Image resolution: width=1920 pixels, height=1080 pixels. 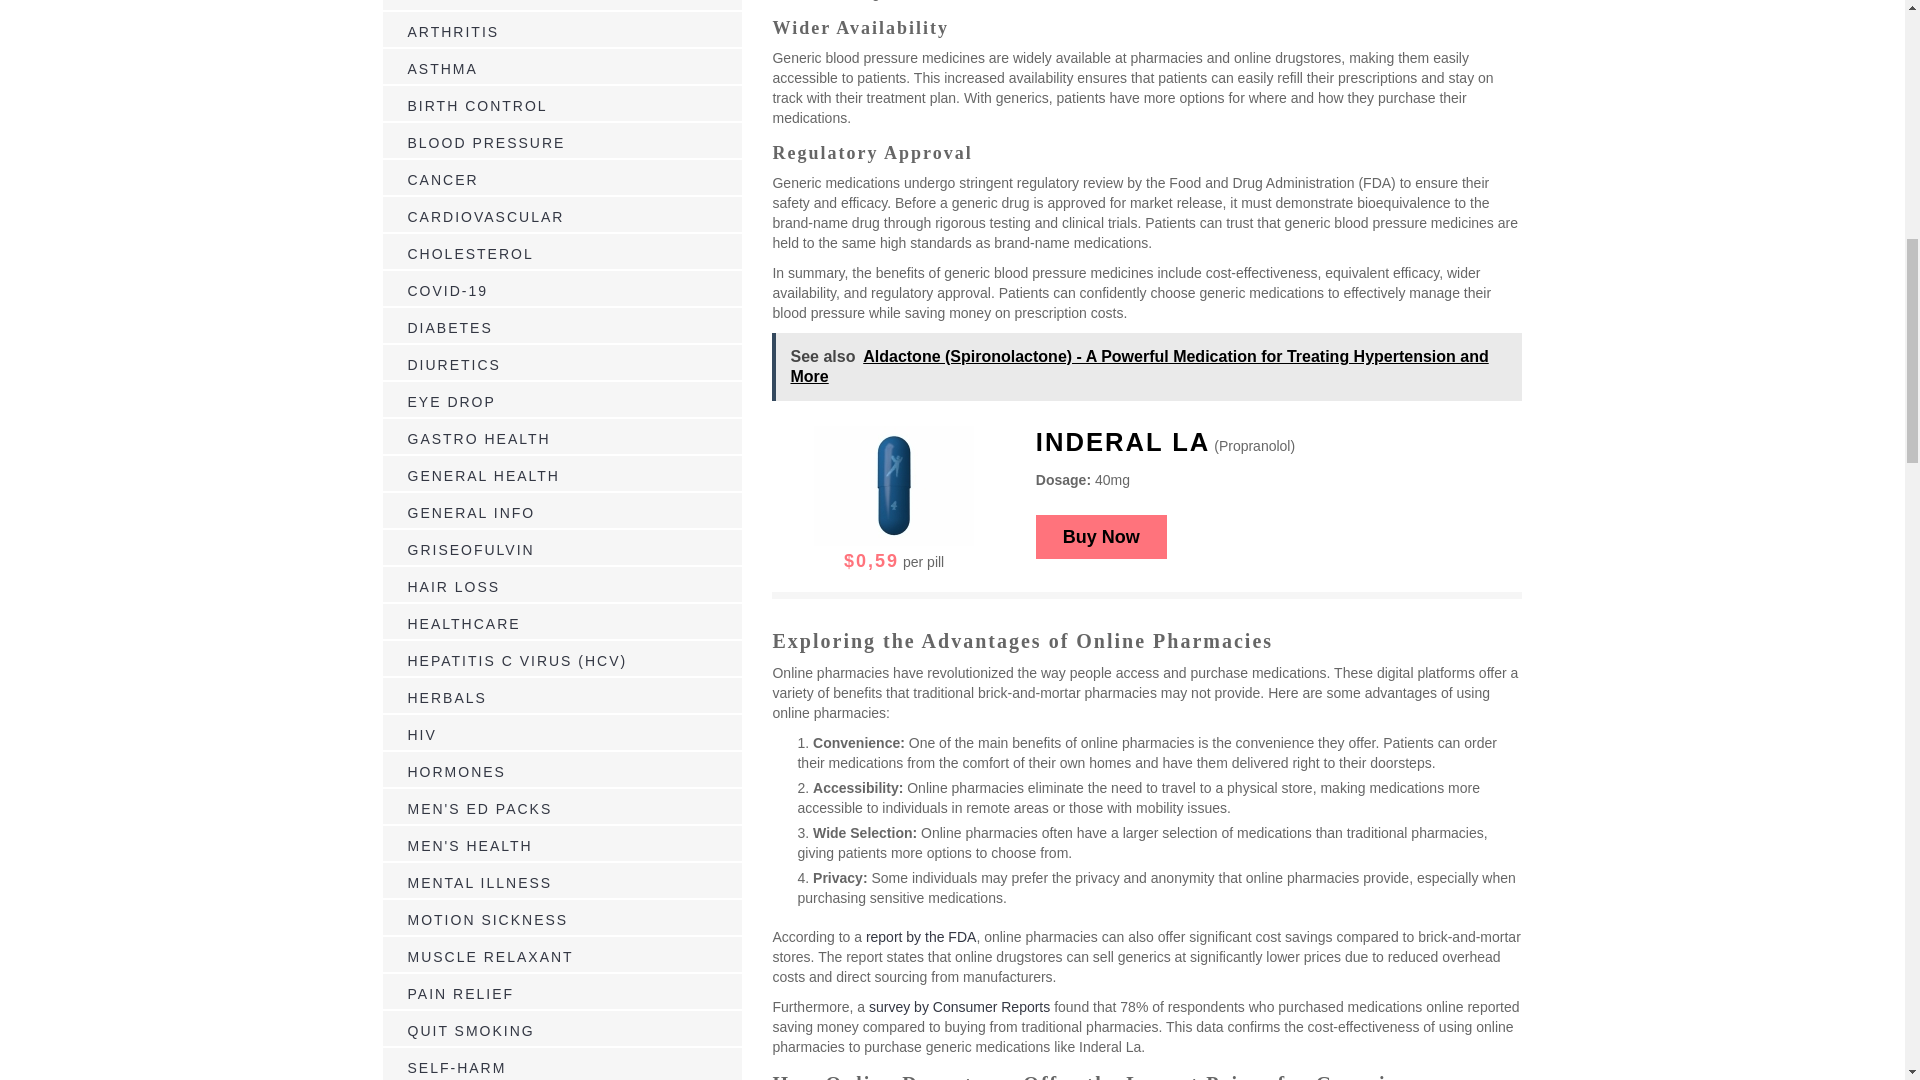 What do you see at coordinates (479, 438) in the screenshot?
I see `GASTRO HEALTH` at bounding box center [479, 438].